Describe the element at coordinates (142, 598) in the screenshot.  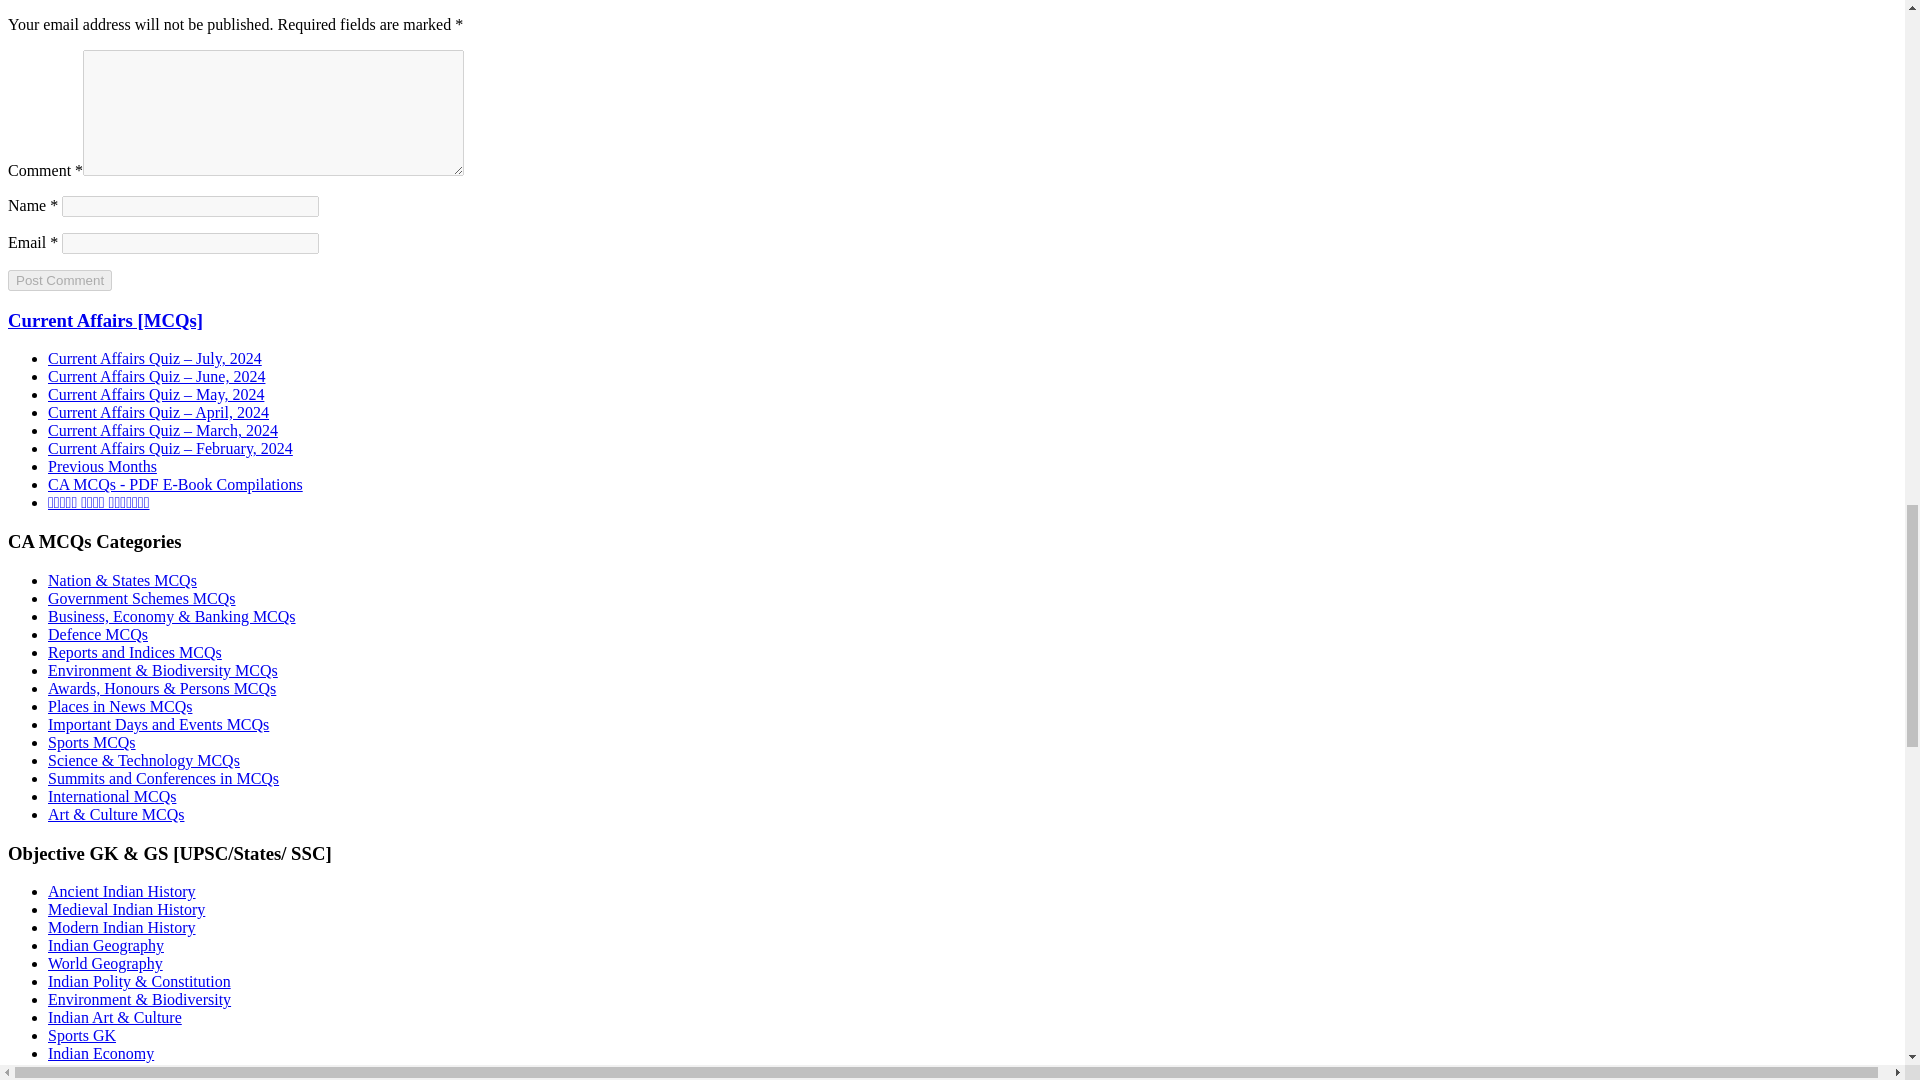
I see `Government Schemes MCQs` at that location.